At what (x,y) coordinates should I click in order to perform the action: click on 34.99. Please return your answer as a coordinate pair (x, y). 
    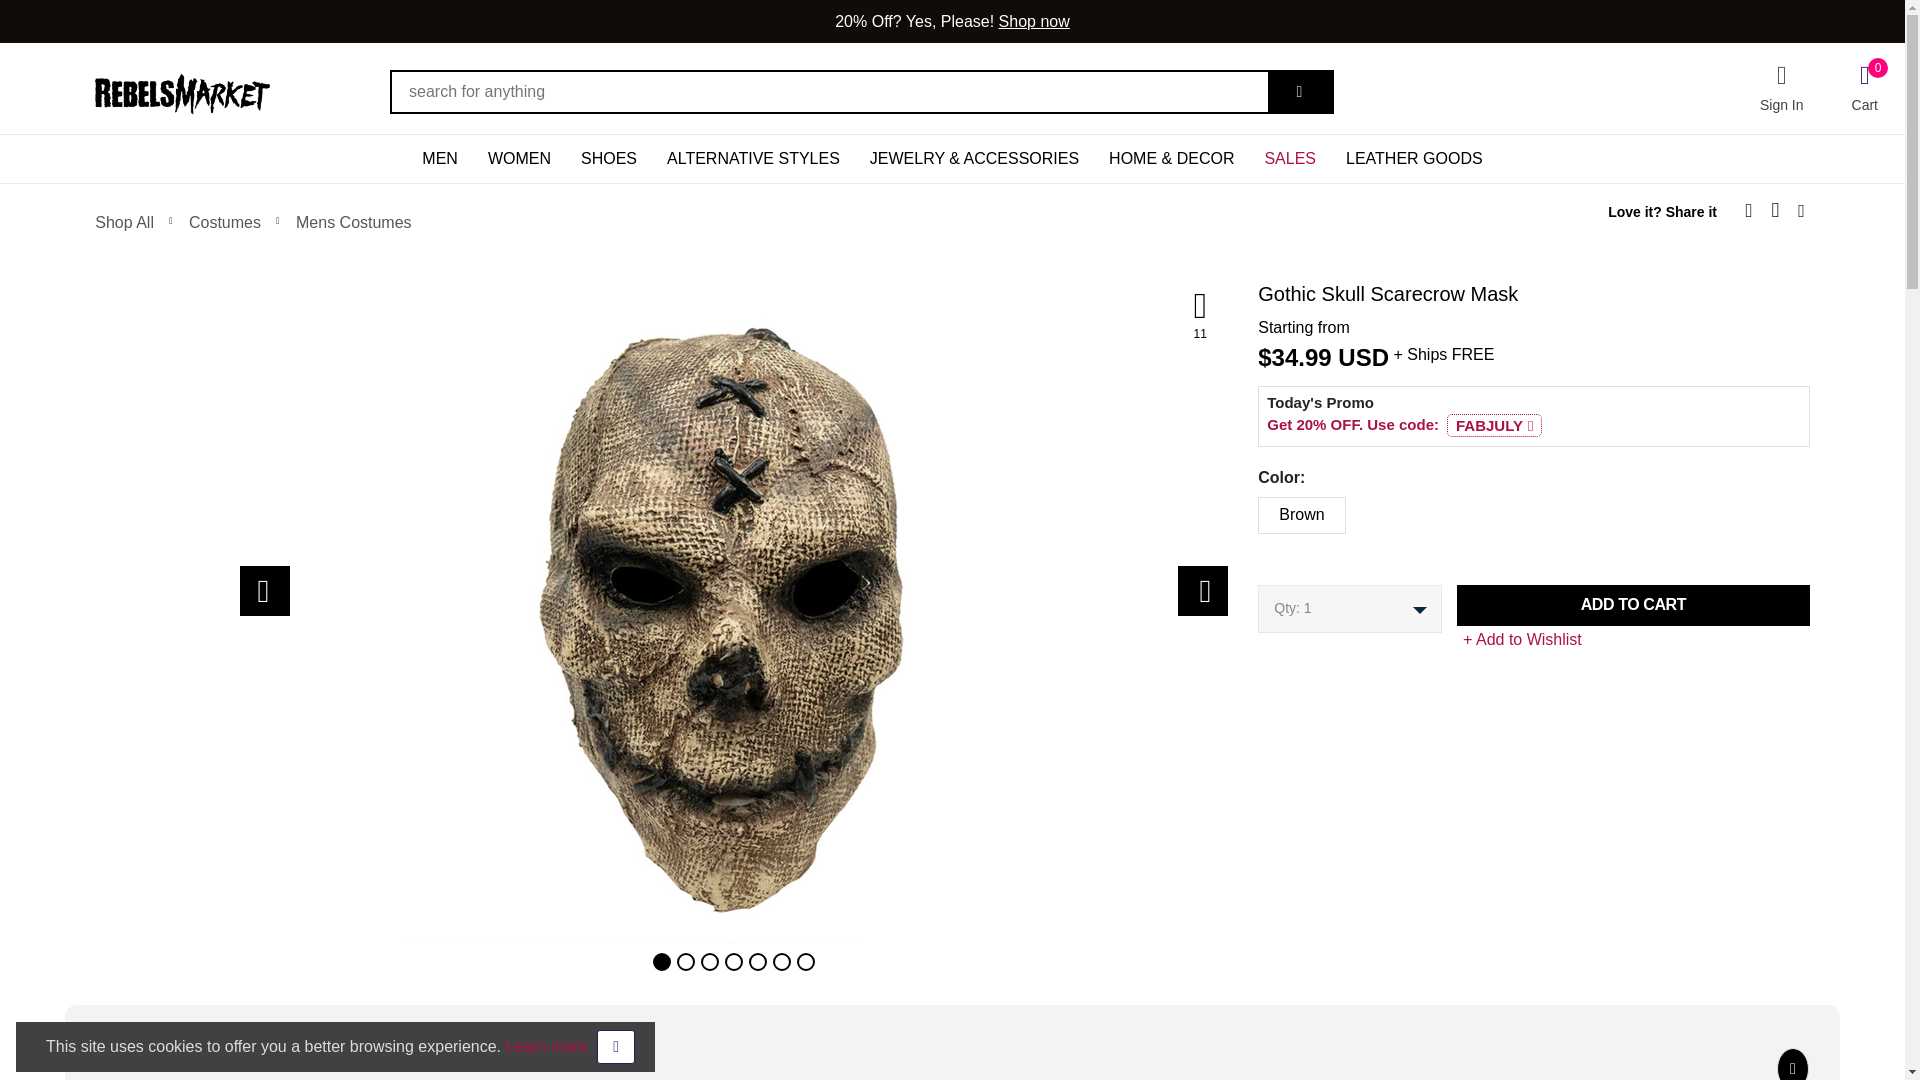
    Looking at the image, I should click on (1302, 358).